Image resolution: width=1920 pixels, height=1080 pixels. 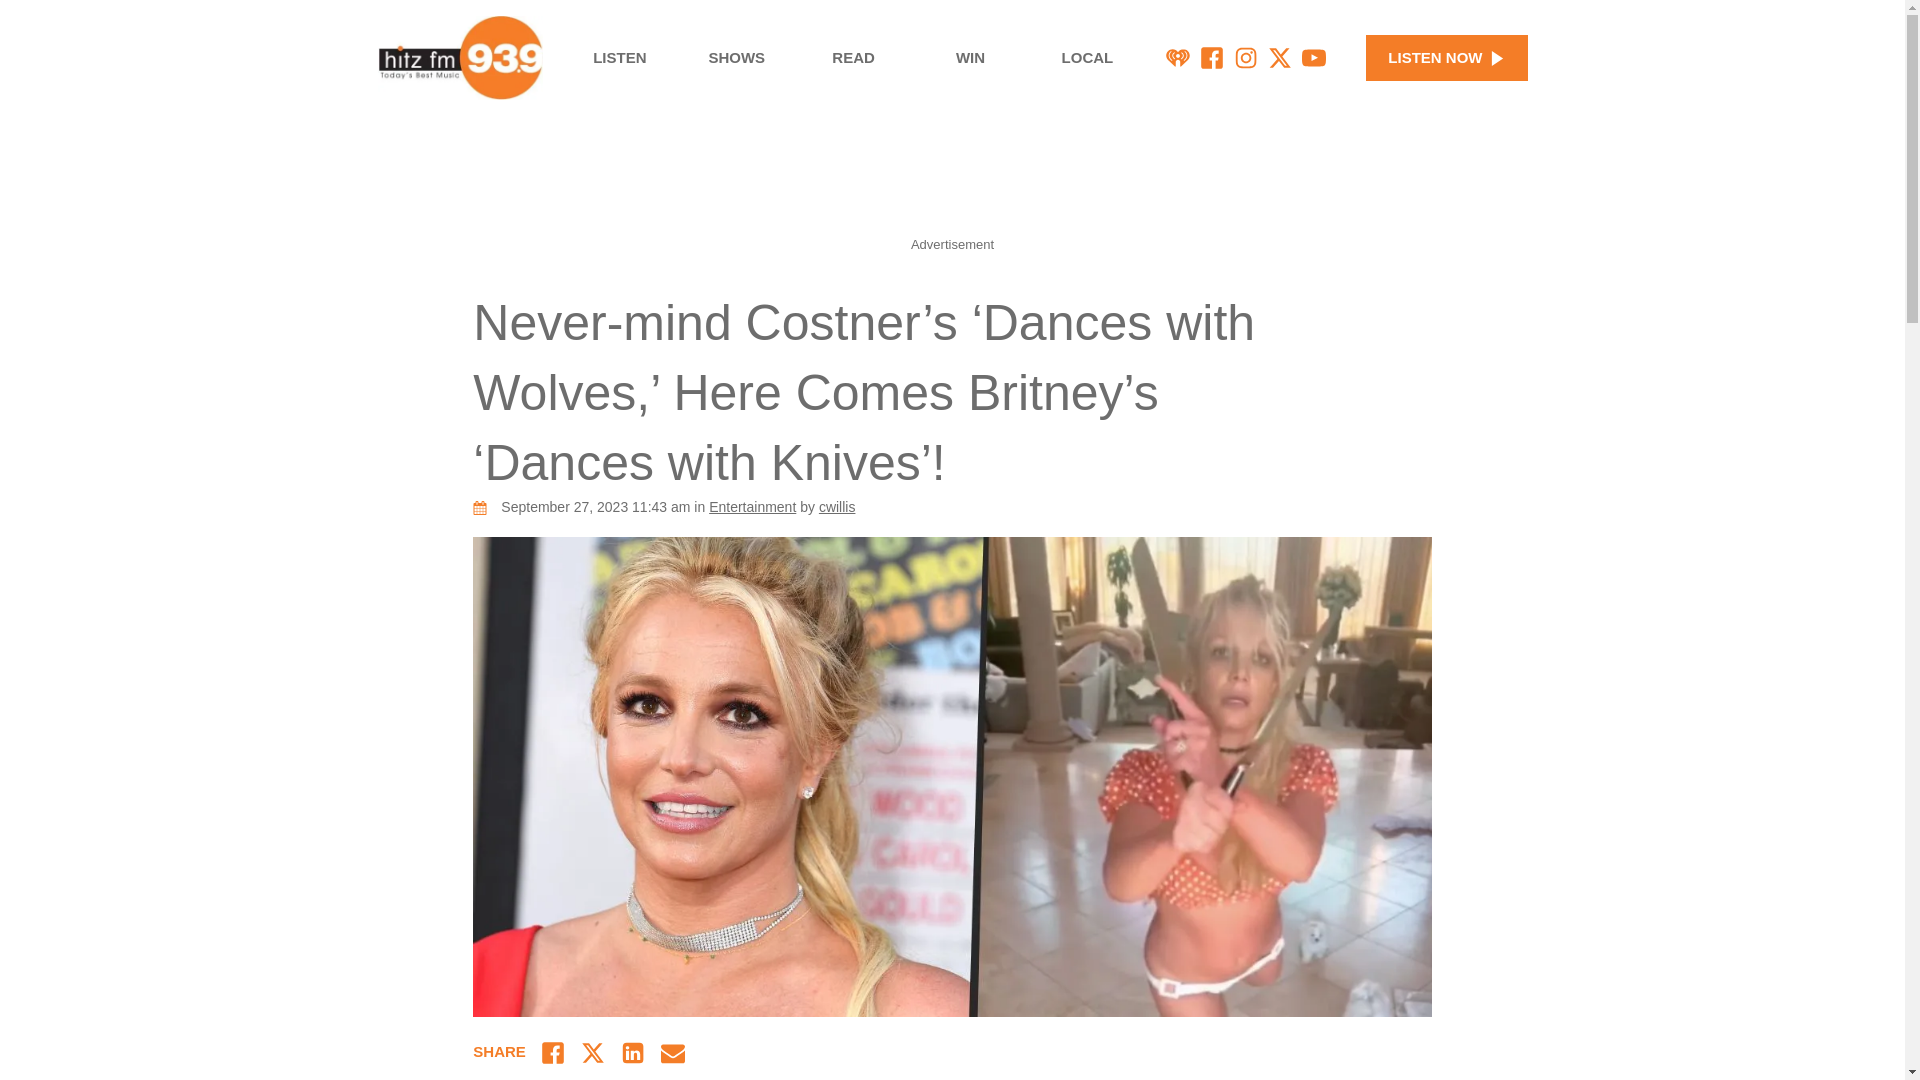 What do you see at coordinates (951, 184) in the screenshot?
I see `3rd party ad content` at bounding box center [951, 184].